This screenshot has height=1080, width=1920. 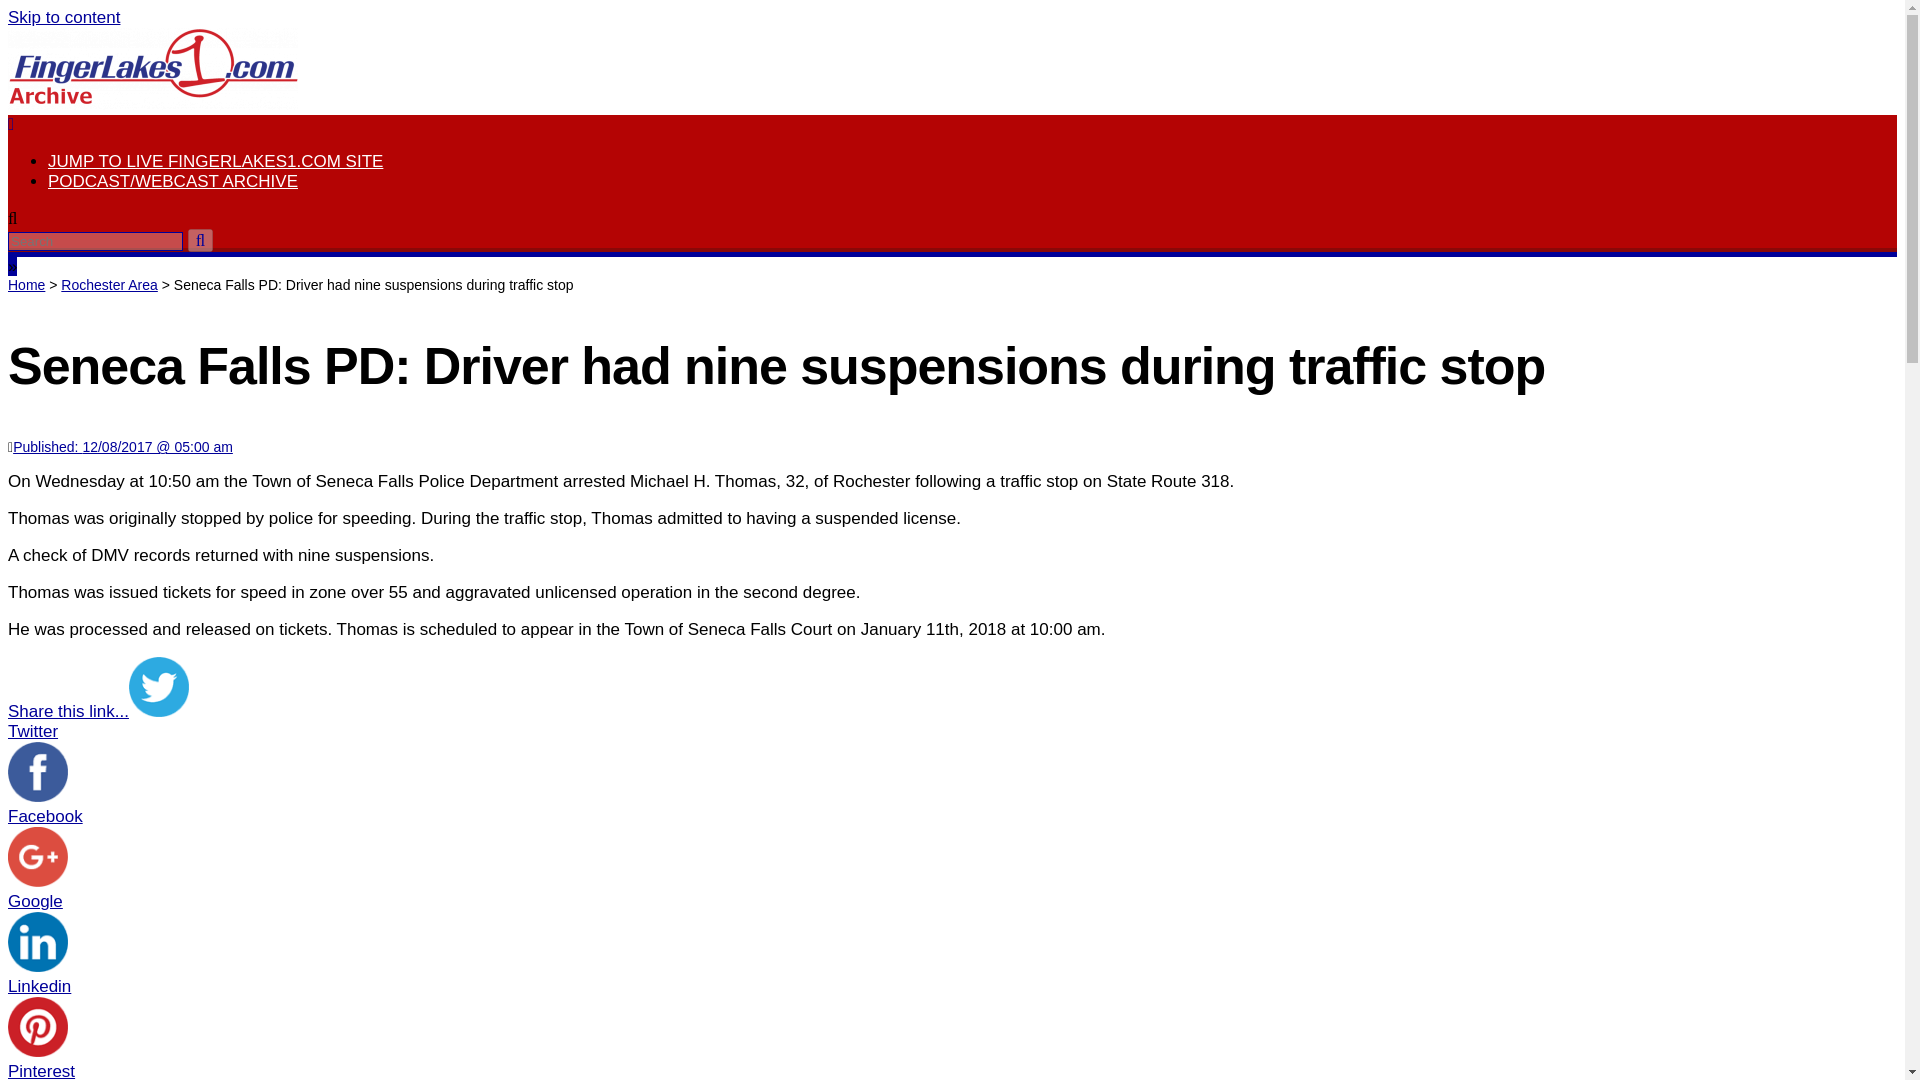 What do you see at coordinates (37, 772) in the screenshot?
I see `facebook` at bounding box center [37, 772].